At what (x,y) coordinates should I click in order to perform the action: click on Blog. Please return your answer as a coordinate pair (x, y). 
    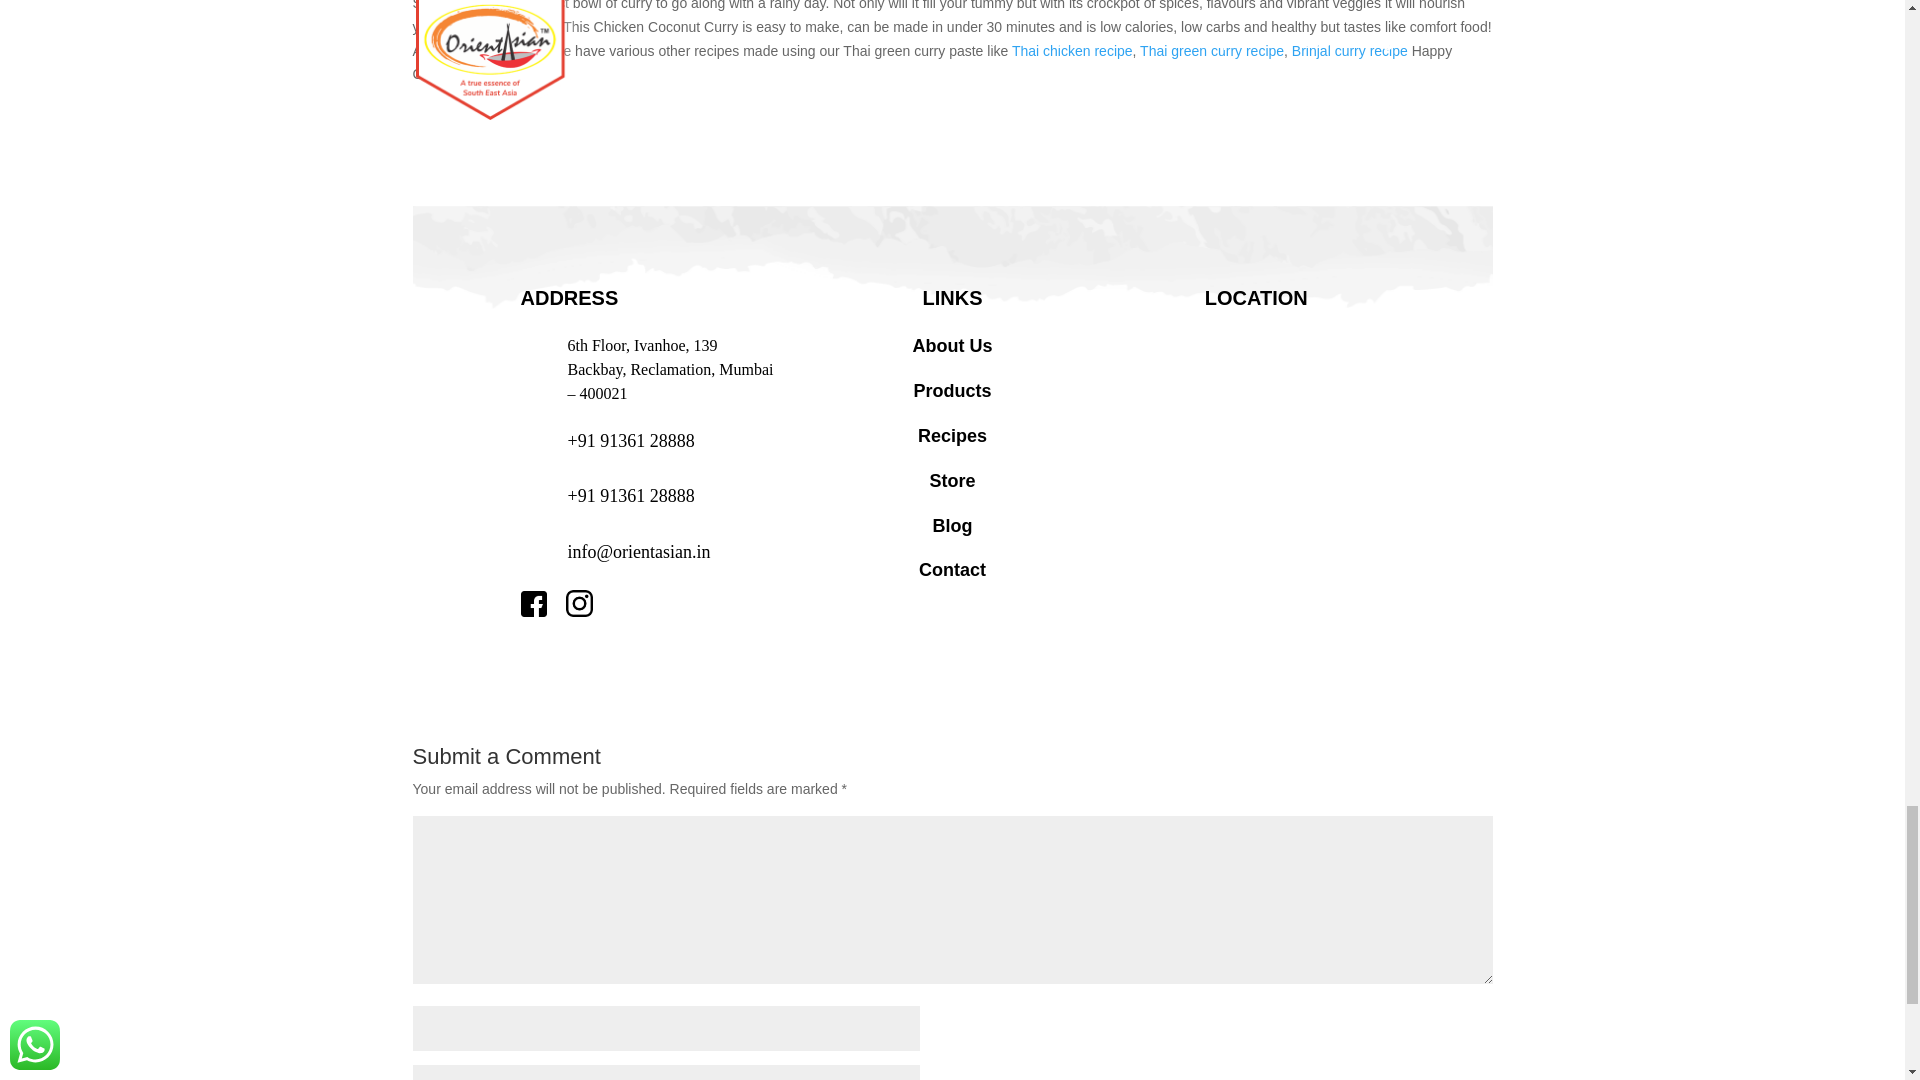
    Looking at the image, I should click on (951, 526).